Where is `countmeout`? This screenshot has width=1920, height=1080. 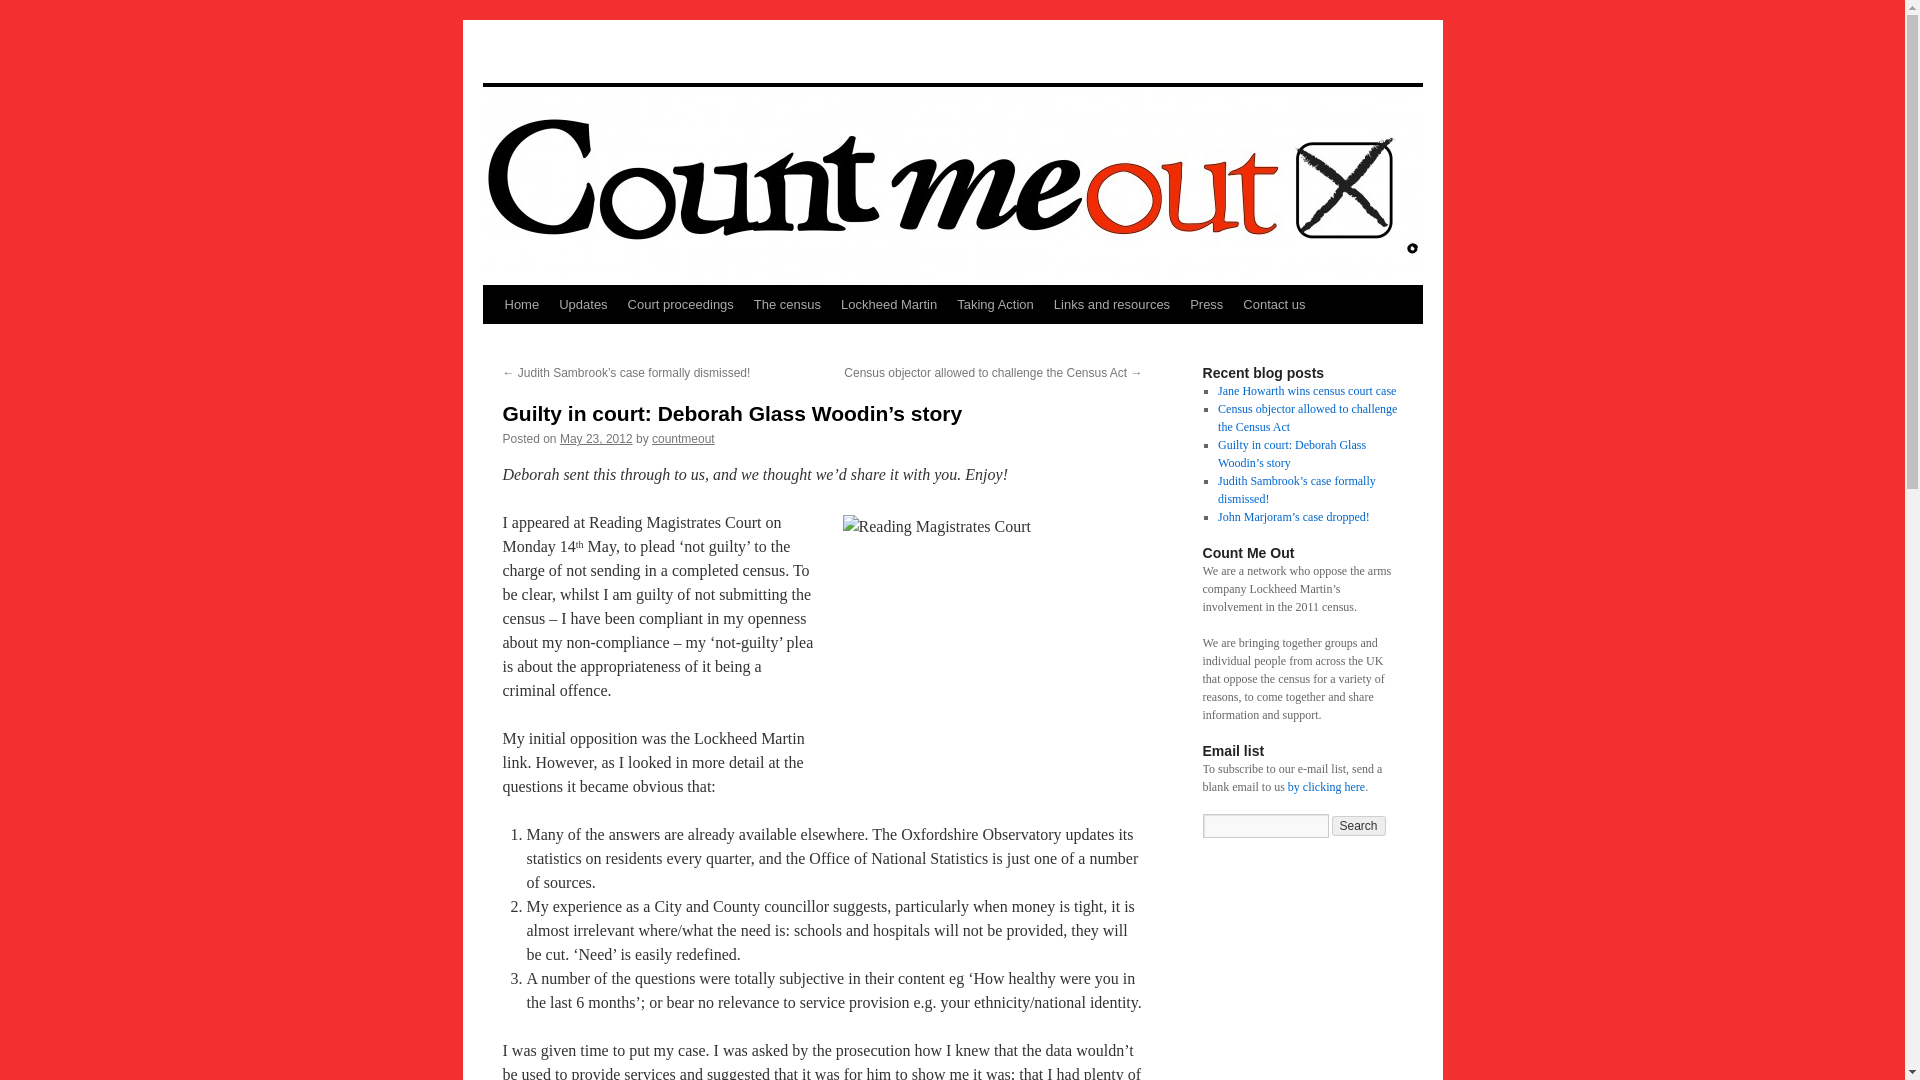
countmeout is located at coordinates (683, 439).